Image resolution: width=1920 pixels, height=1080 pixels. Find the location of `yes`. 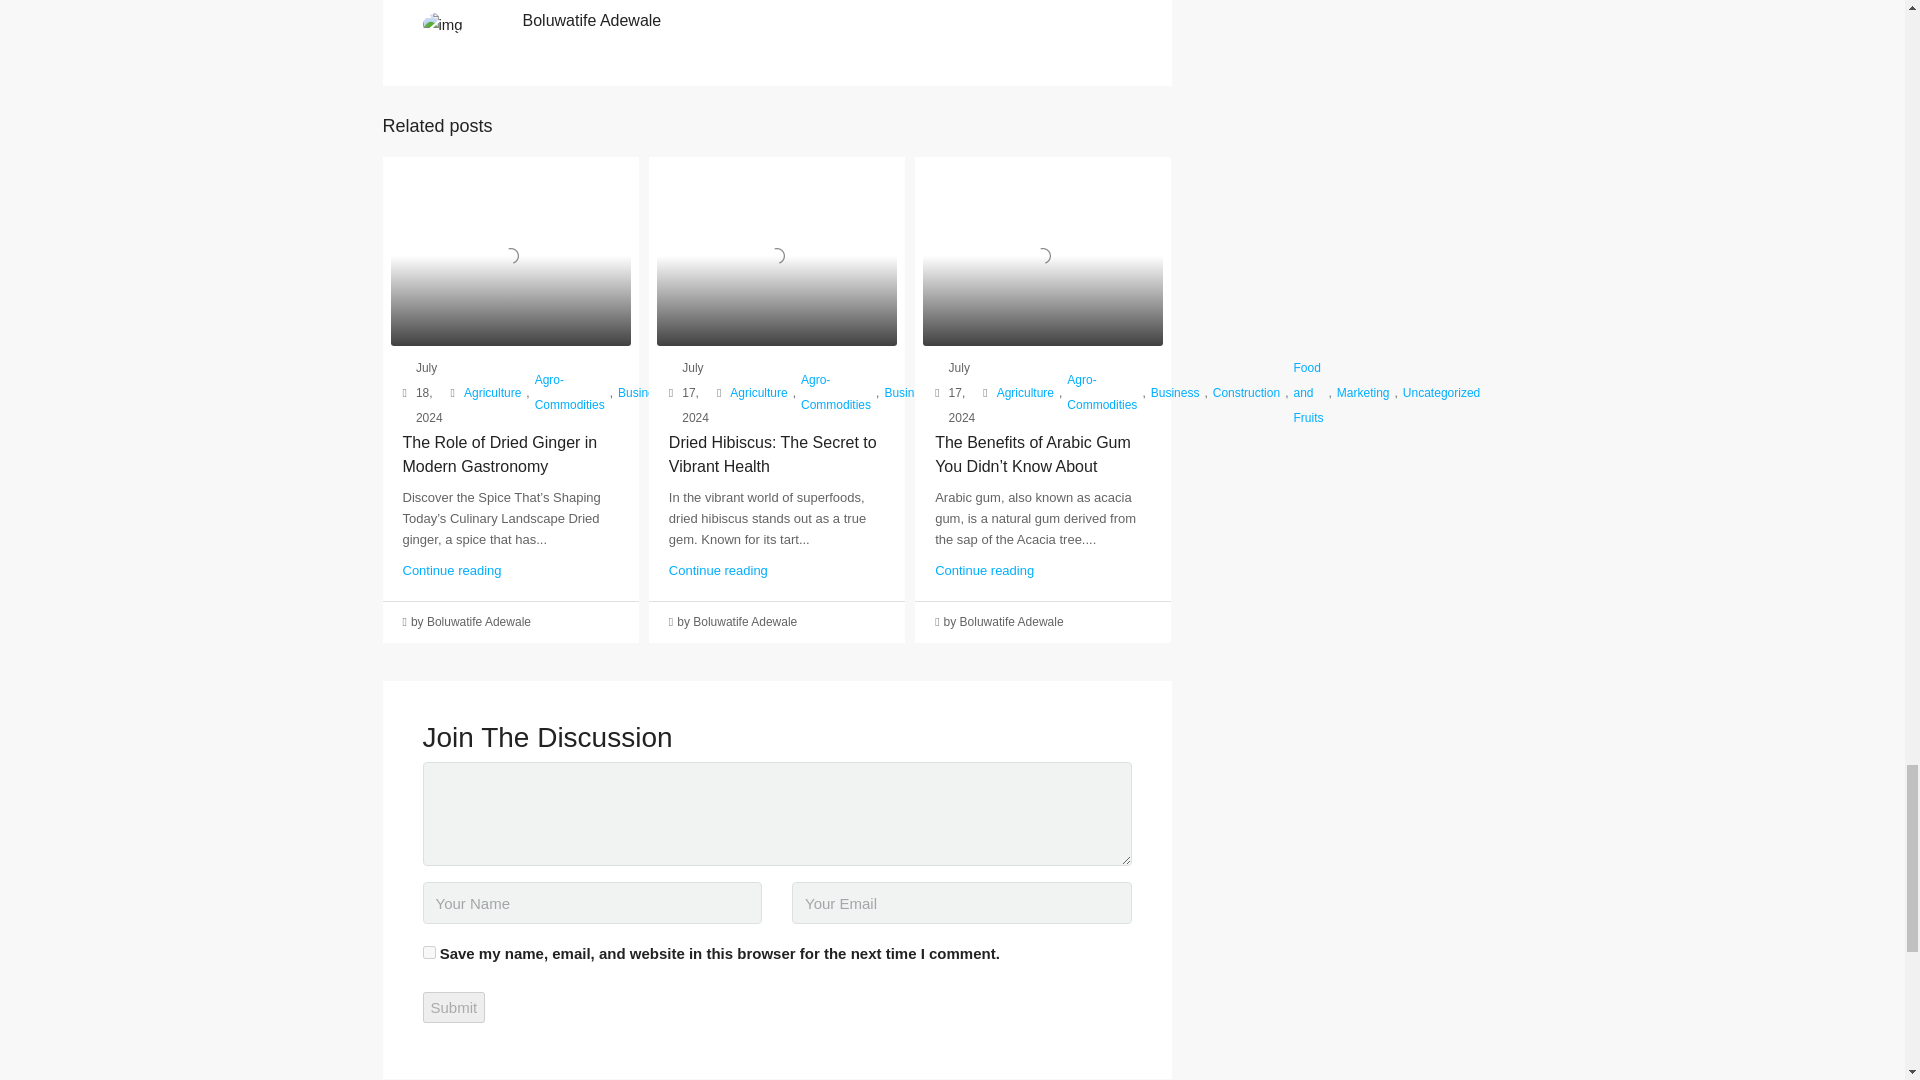

yes is located at coordinates (428, 952).